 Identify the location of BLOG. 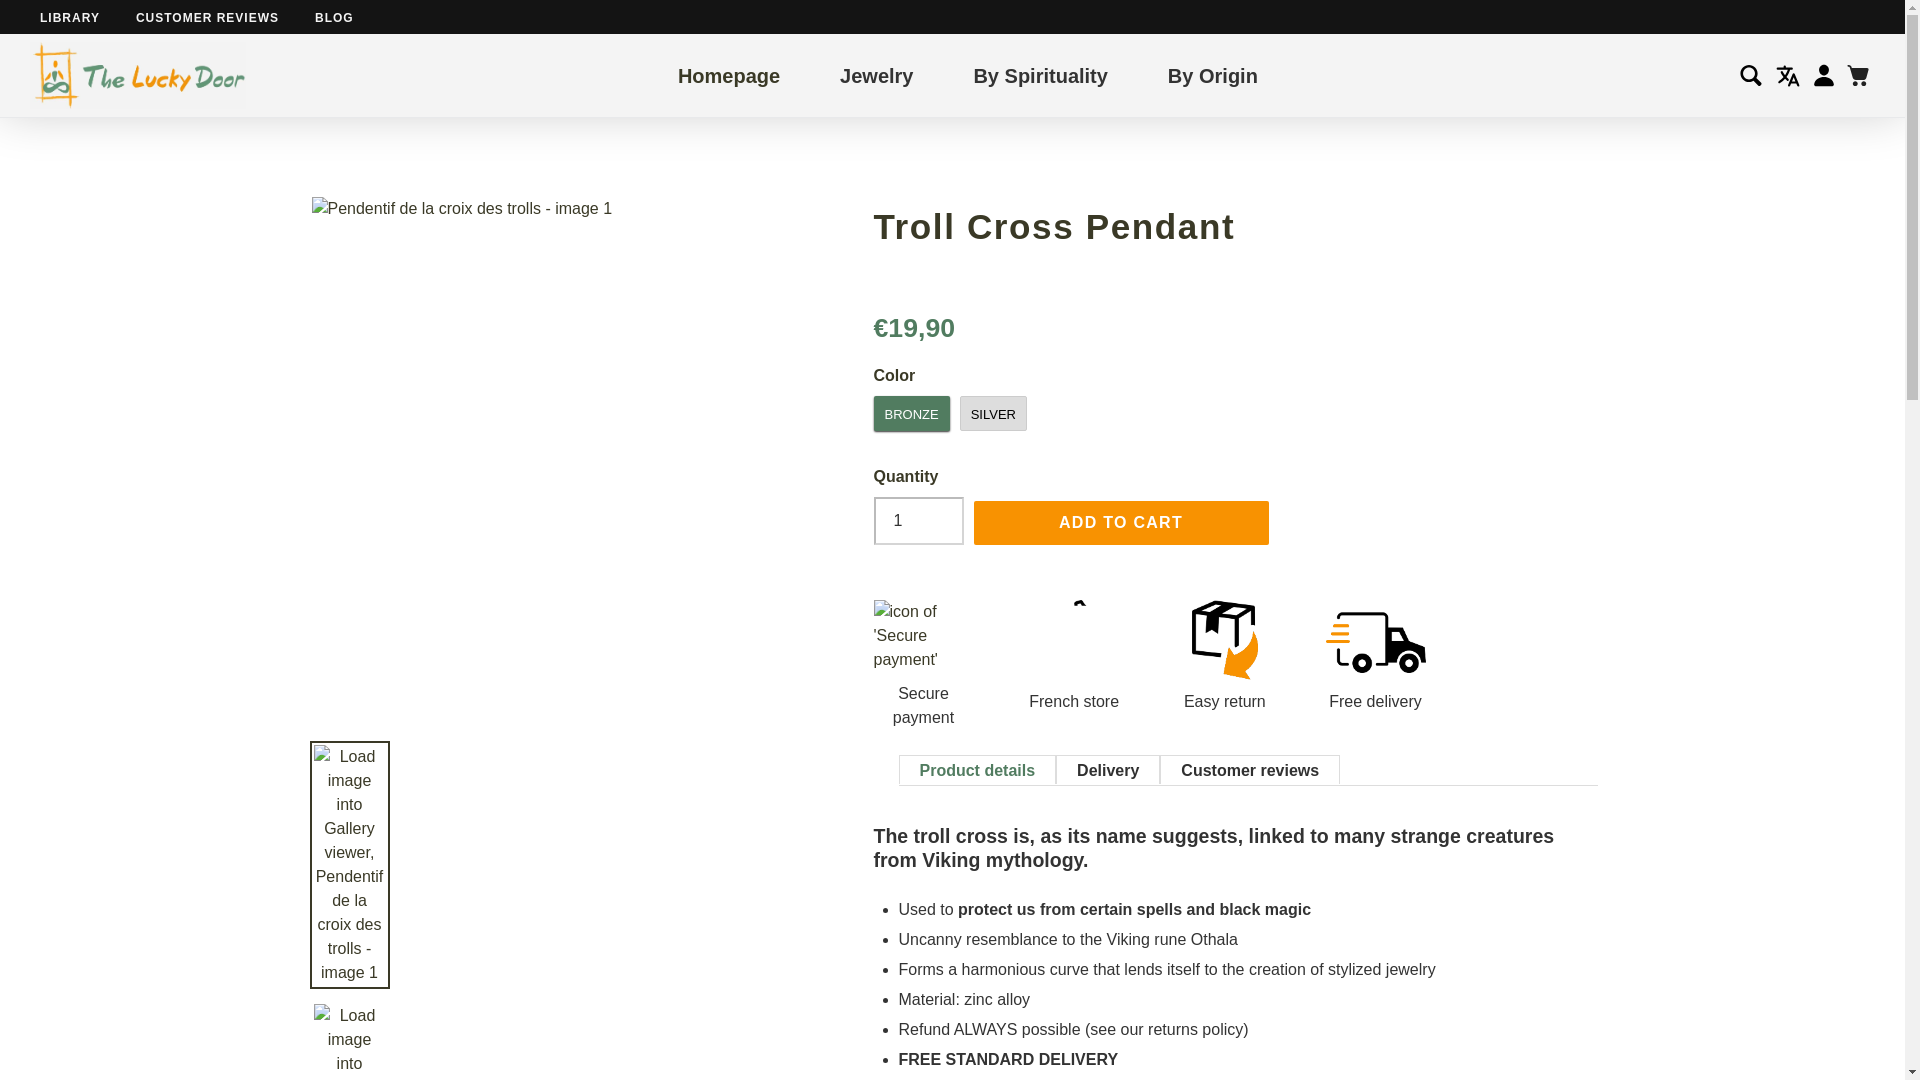
(334, 17).